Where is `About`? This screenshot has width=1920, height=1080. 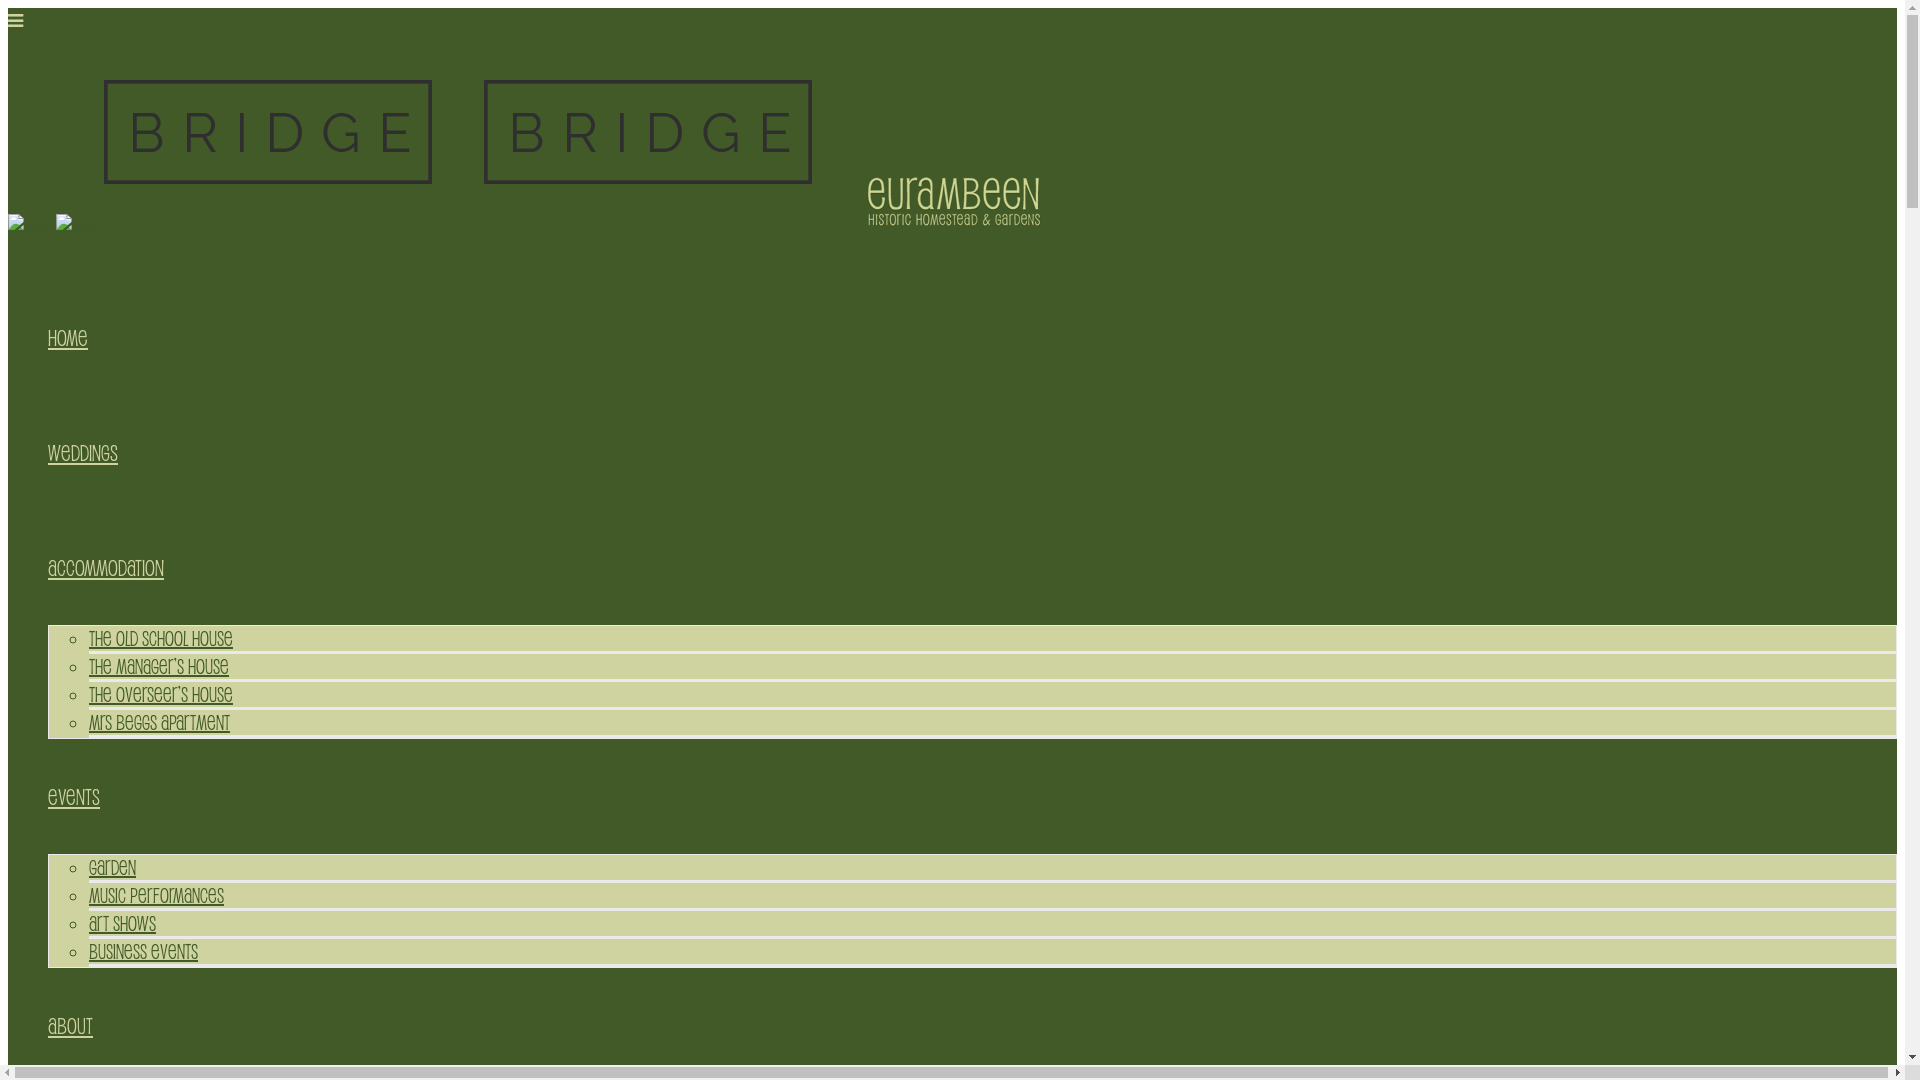 About is located at coordinates (70, 1026).